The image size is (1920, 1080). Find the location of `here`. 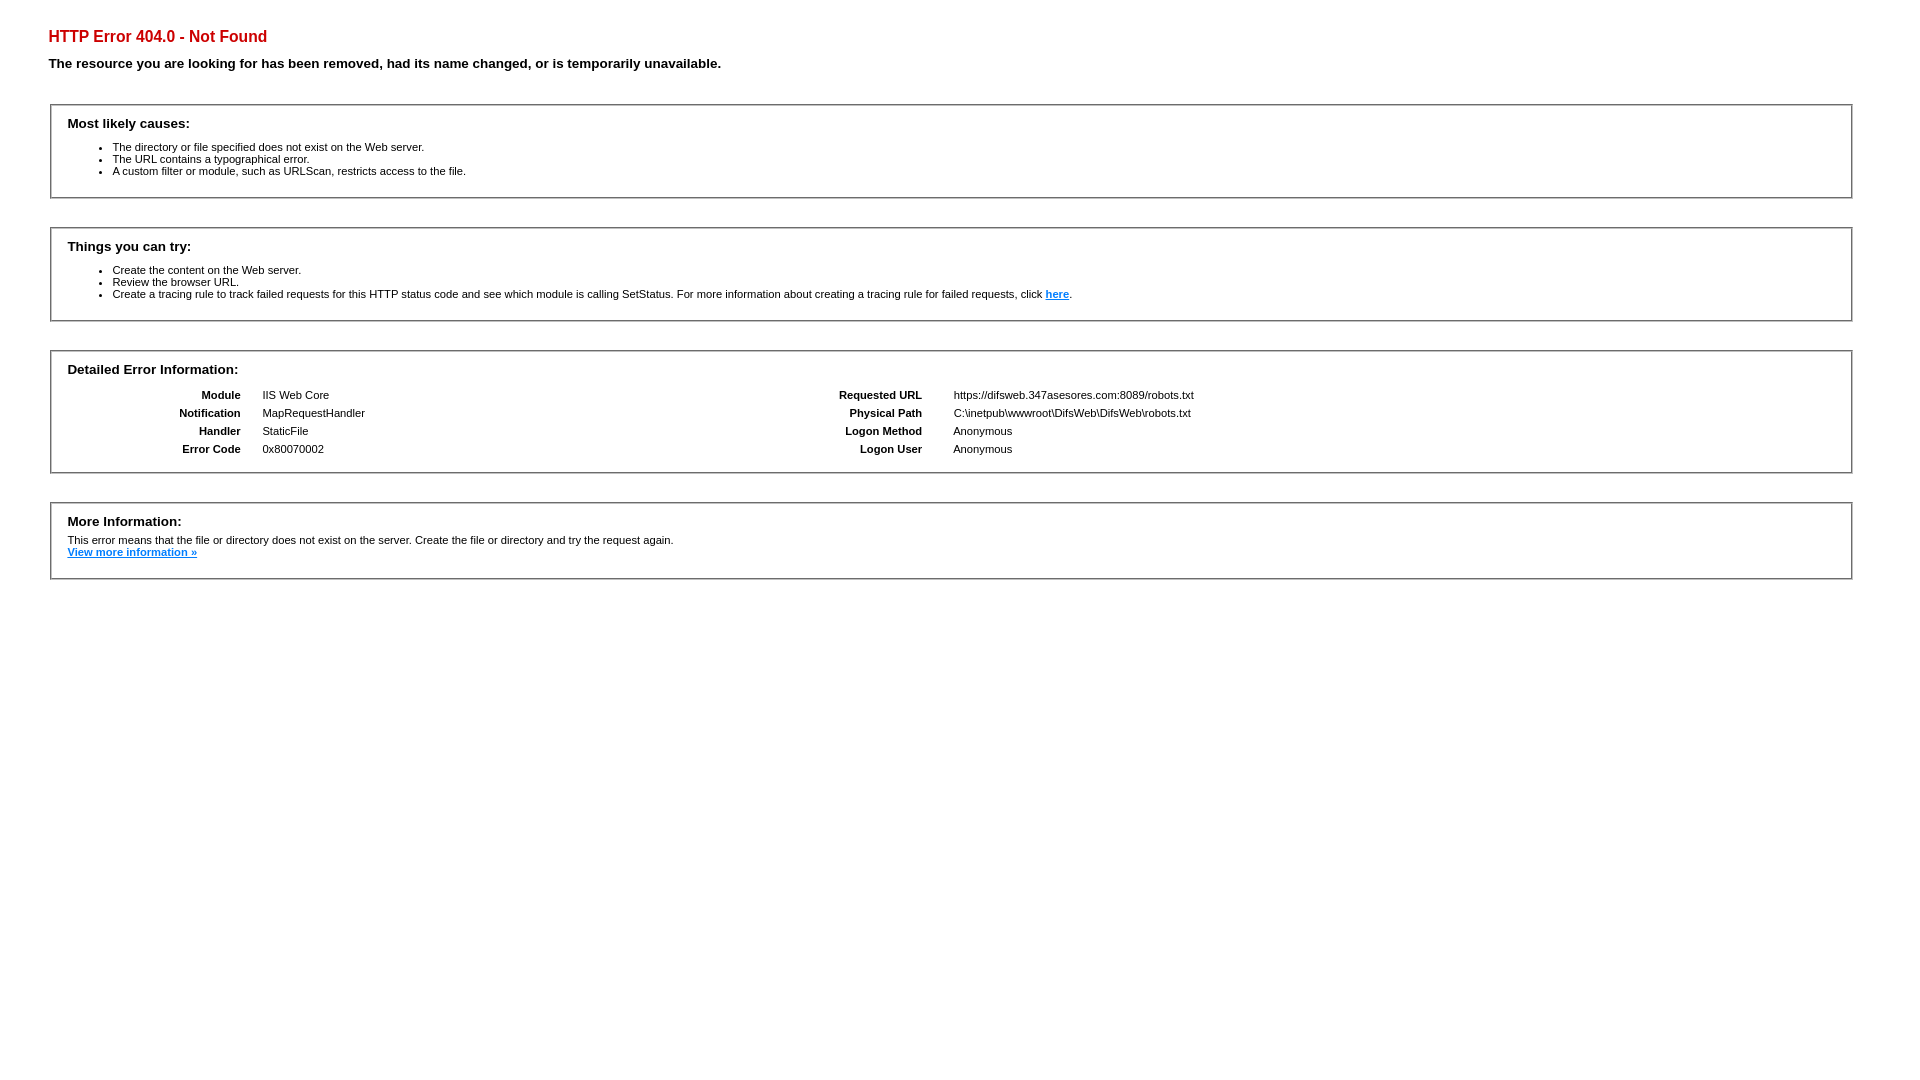

here is located at coordinates (1058, 294).